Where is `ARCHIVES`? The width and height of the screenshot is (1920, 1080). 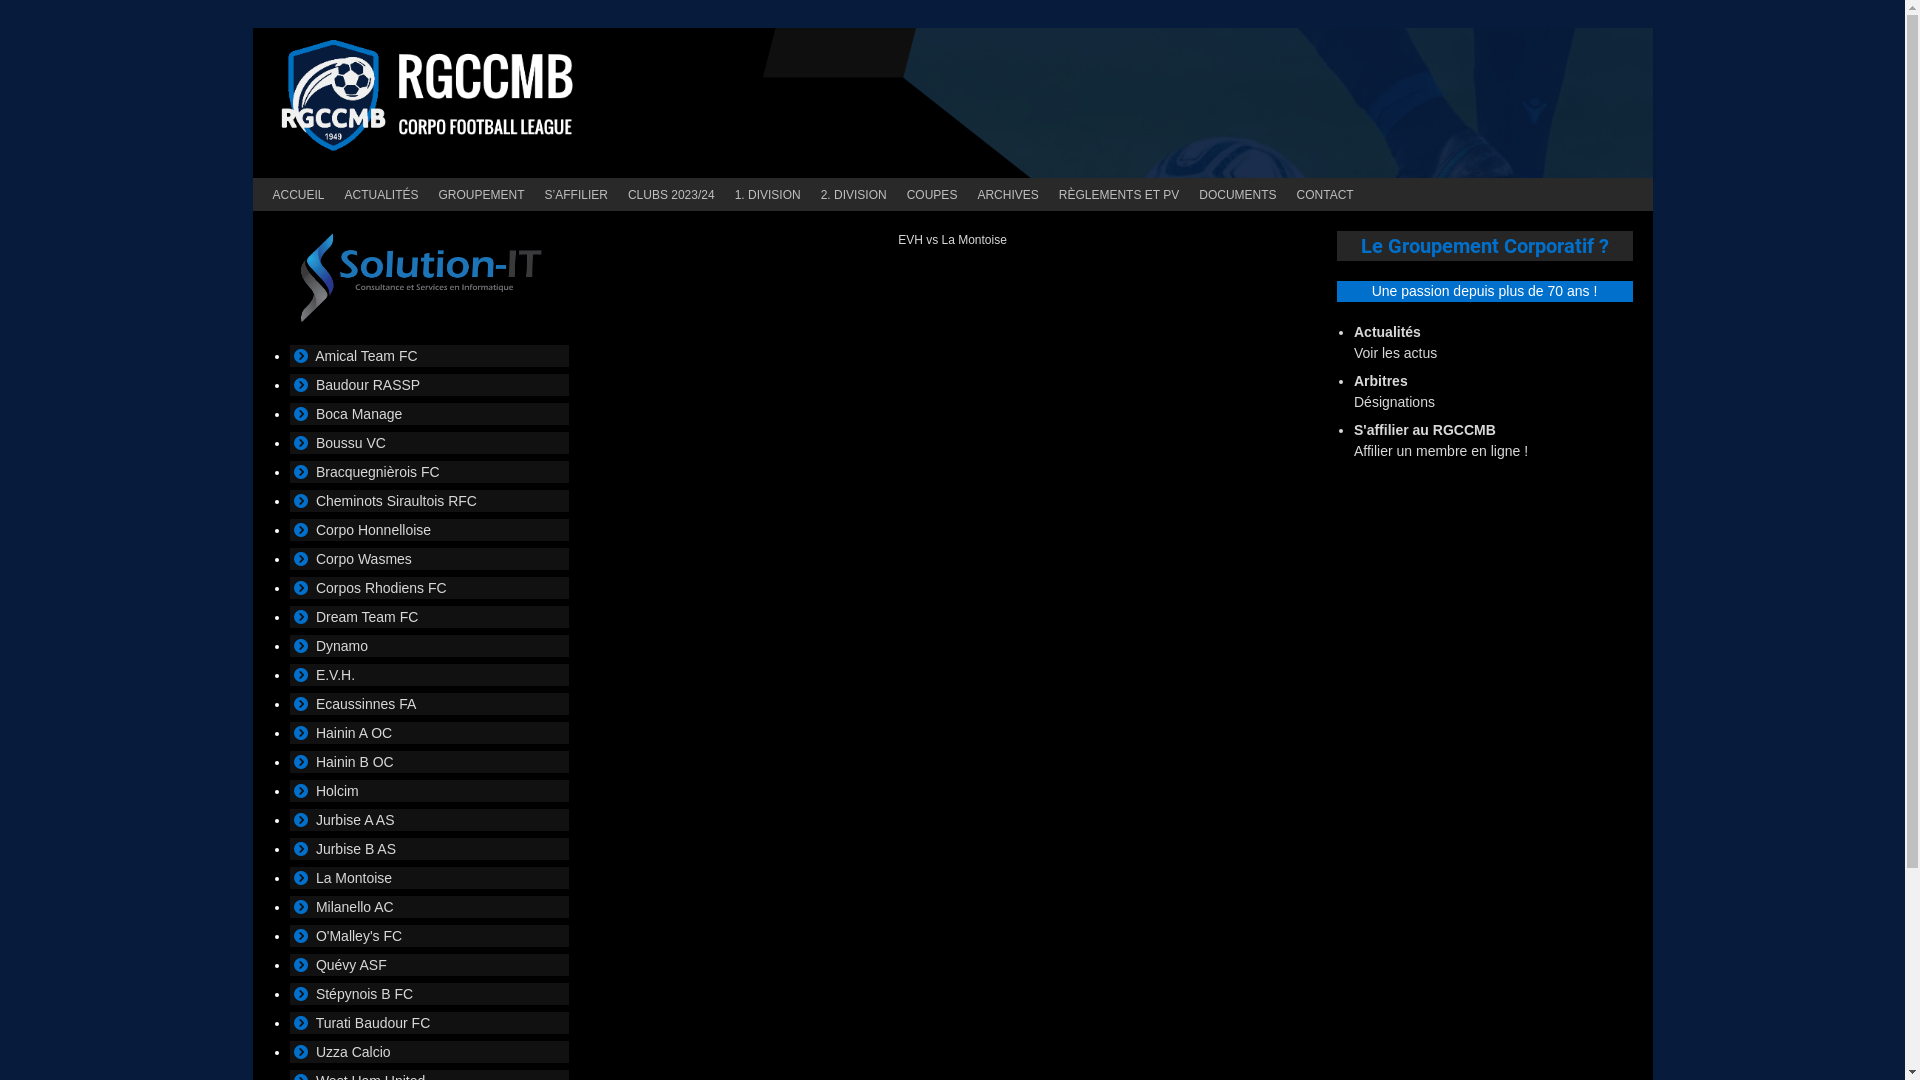
ARCHIVES is located at coordinates (1008, 194).